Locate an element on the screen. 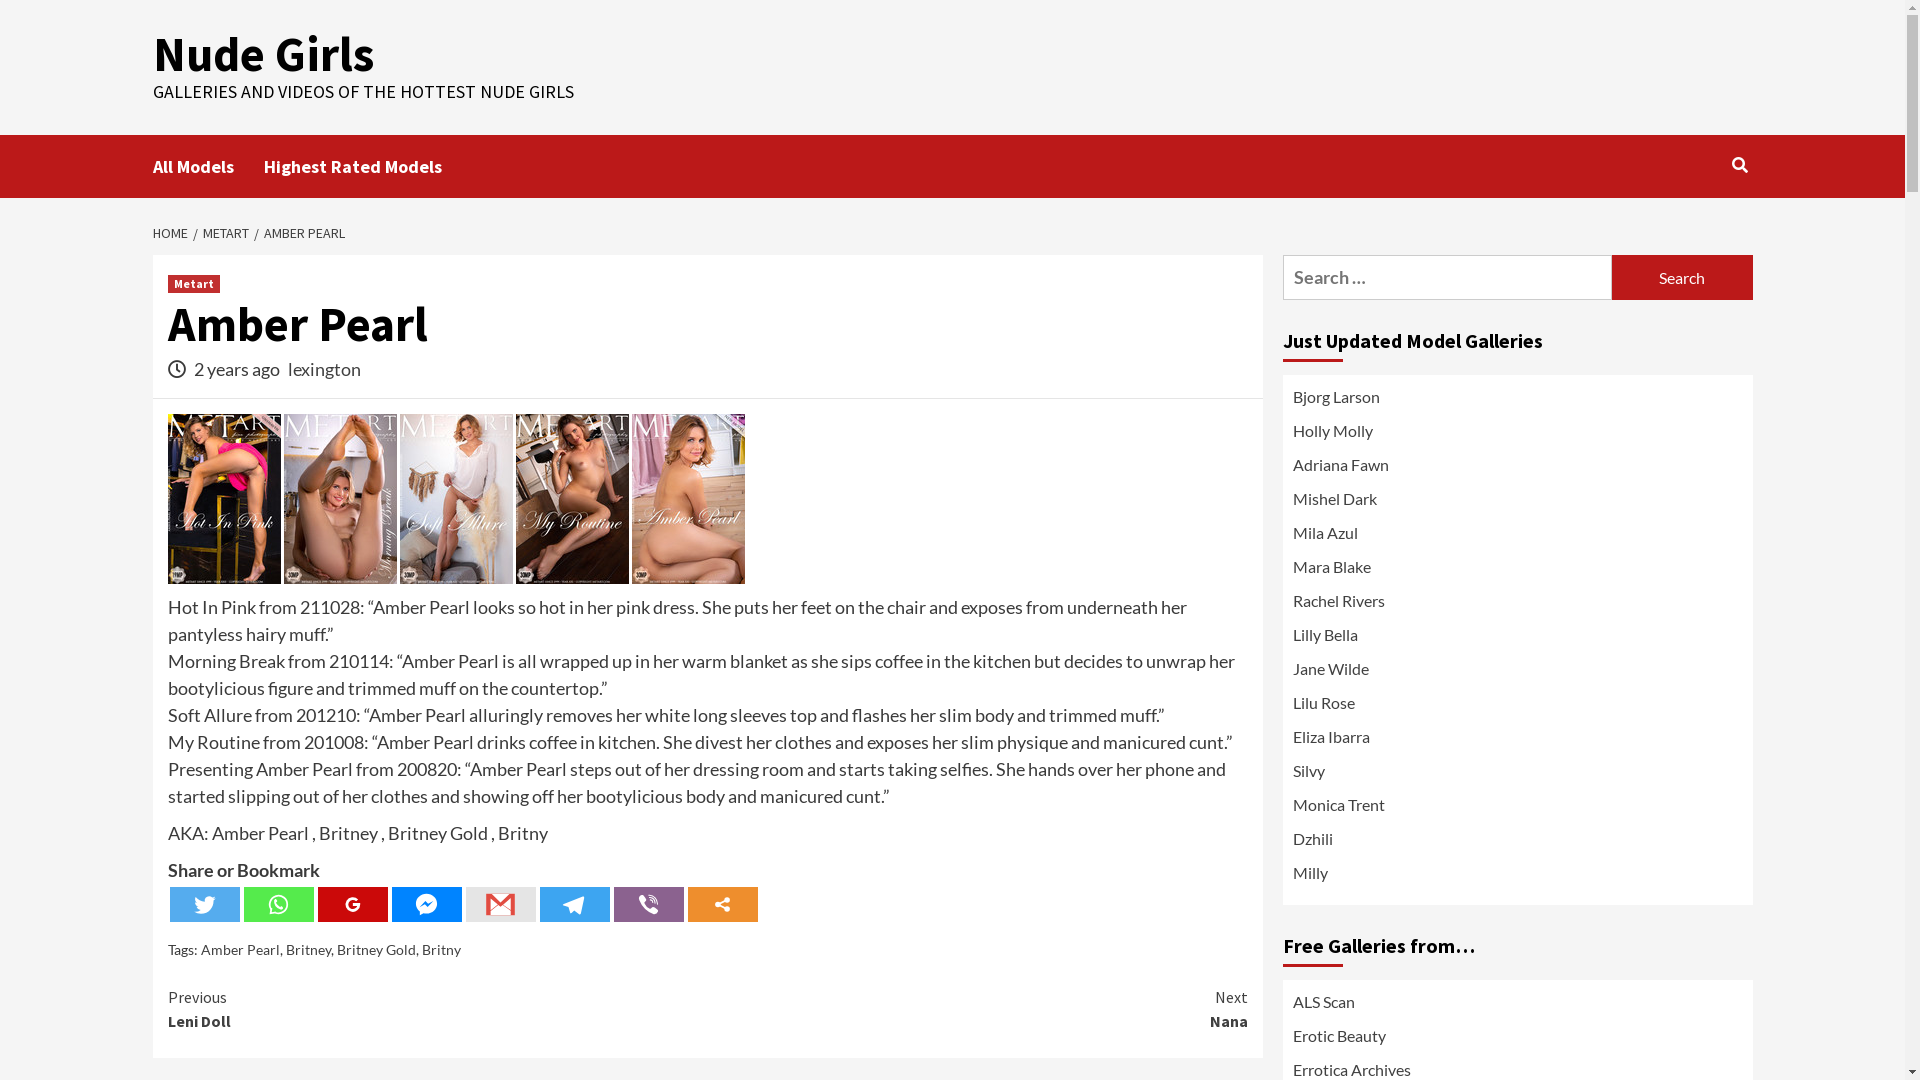 The height and width of the screenshot is (1080, 1920). Search is located at coordinates (1740, 165).